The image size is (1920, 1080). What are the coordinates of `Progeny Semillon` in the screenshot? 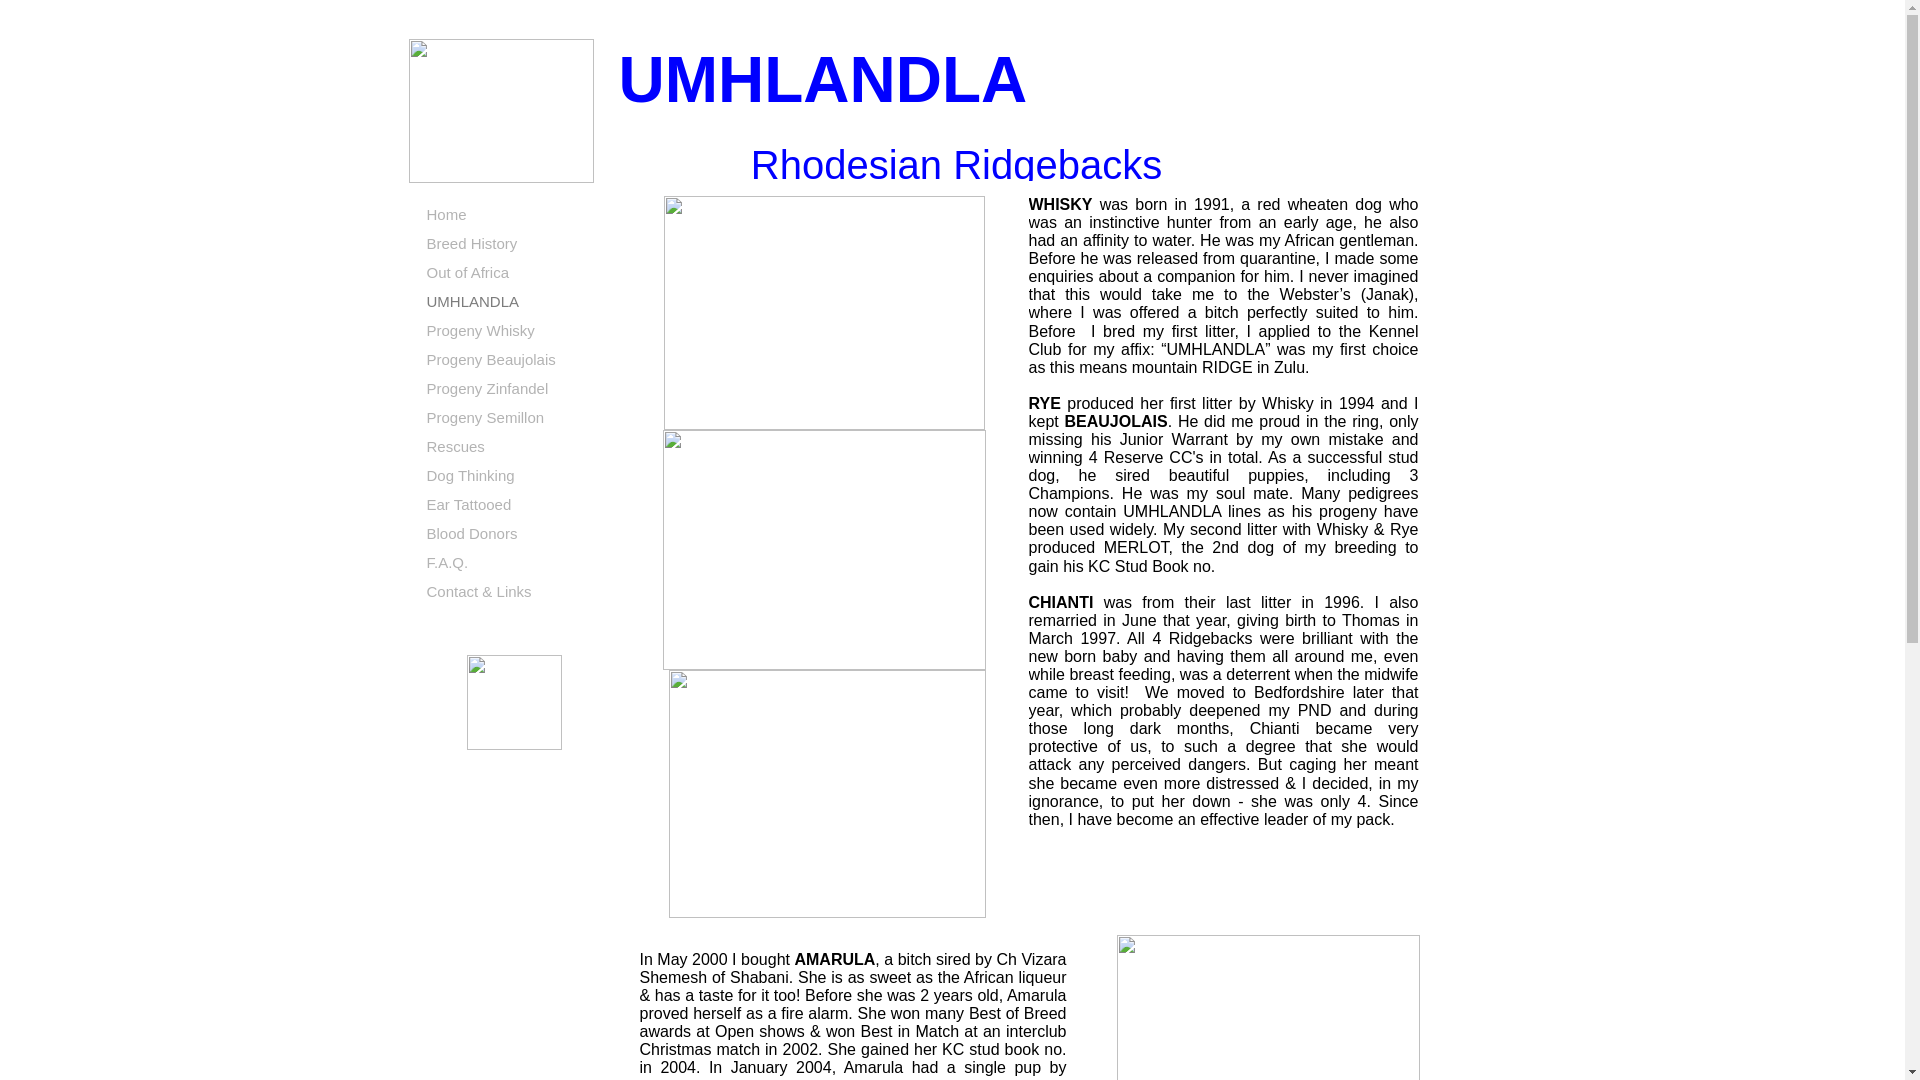 It's located at (514, 418).